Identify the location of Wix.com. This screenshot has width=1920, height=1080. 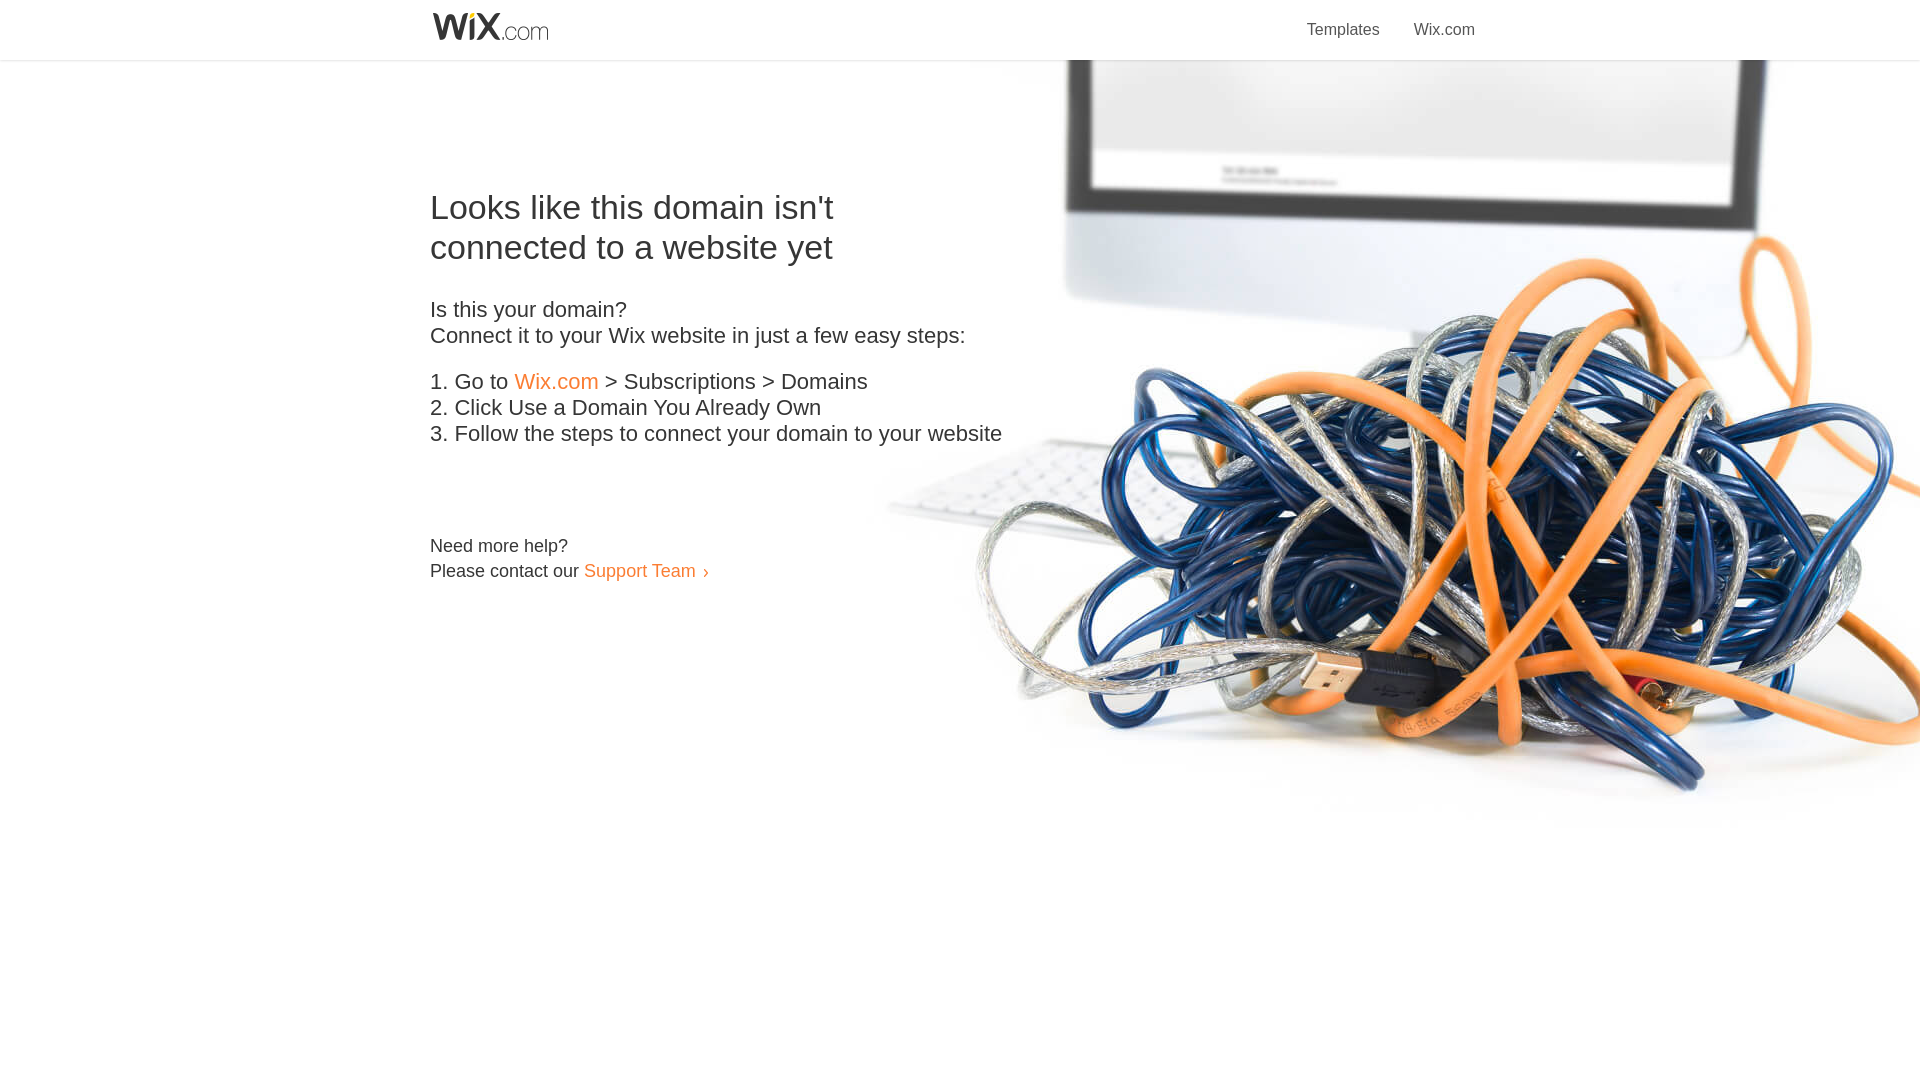
(556, 382).